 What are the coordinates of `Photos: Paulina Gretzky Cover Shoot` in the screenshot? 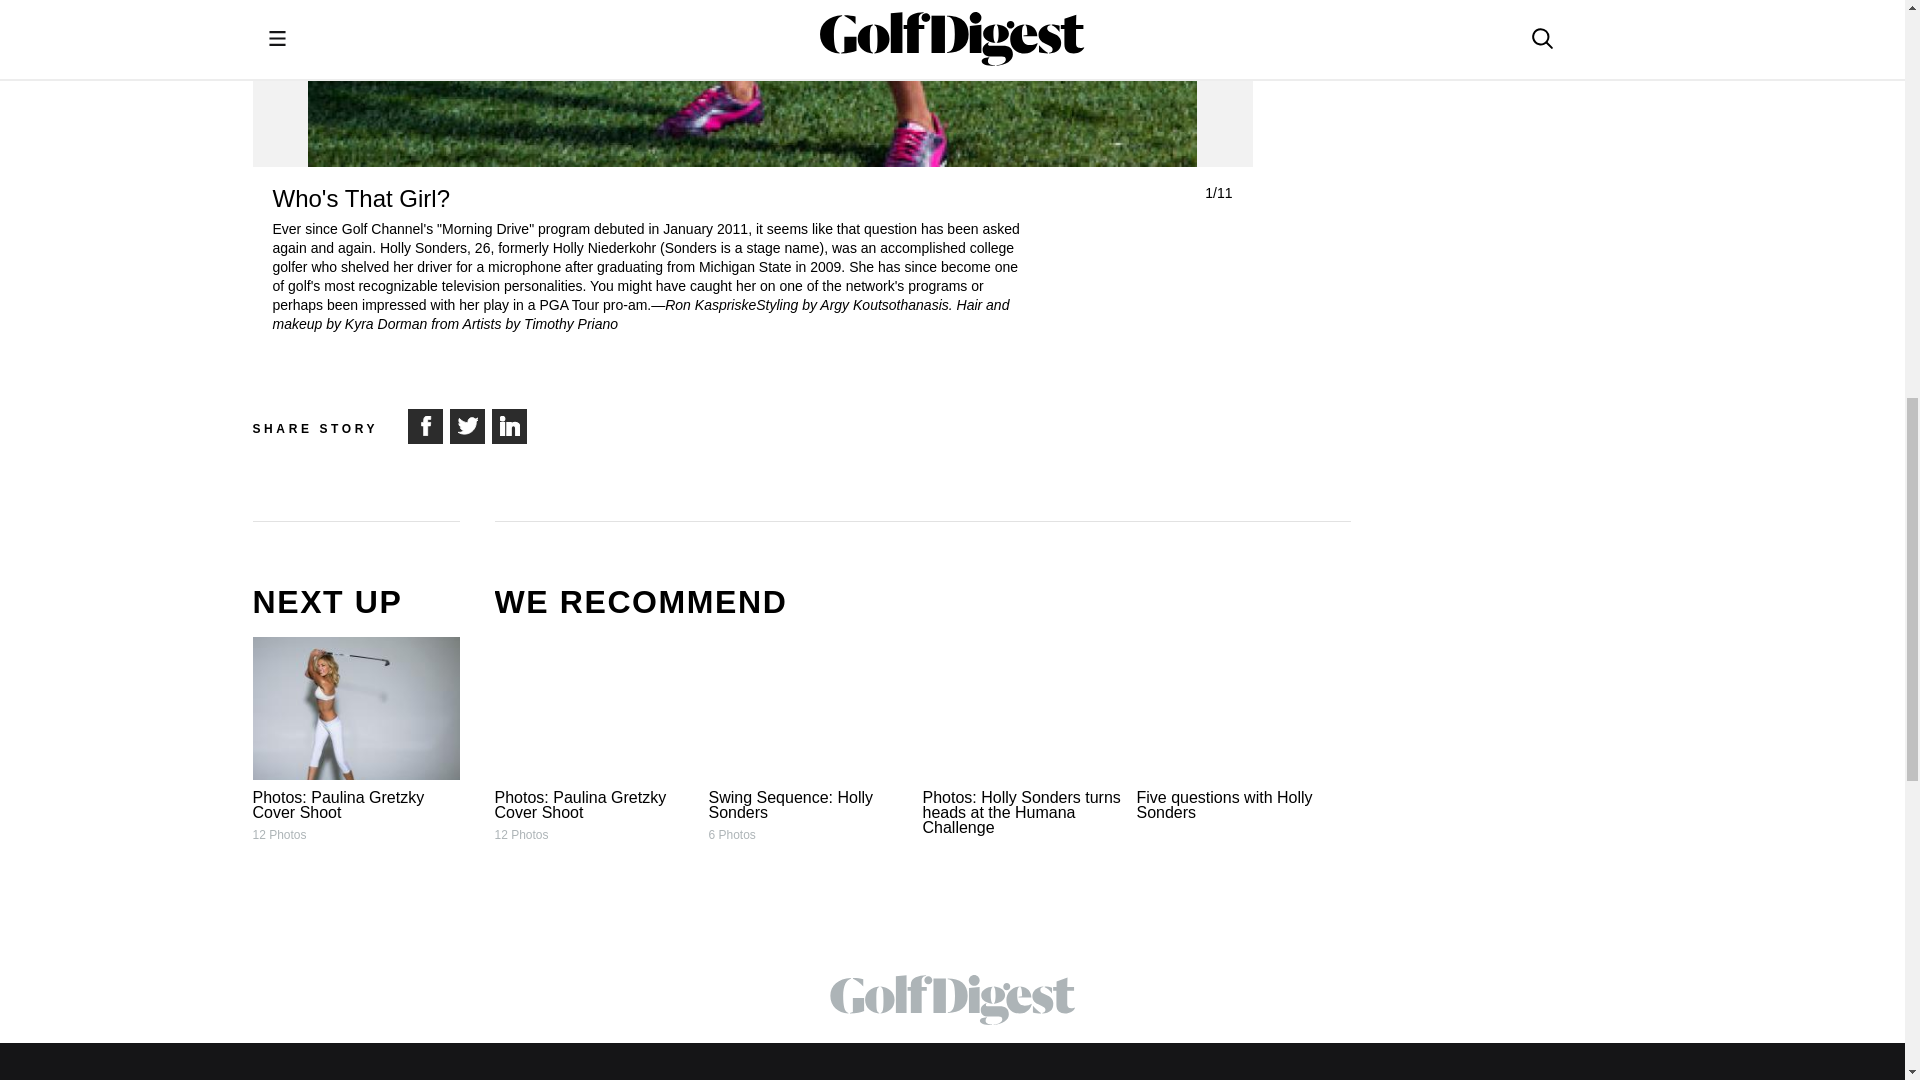 It's located at (354, 708).